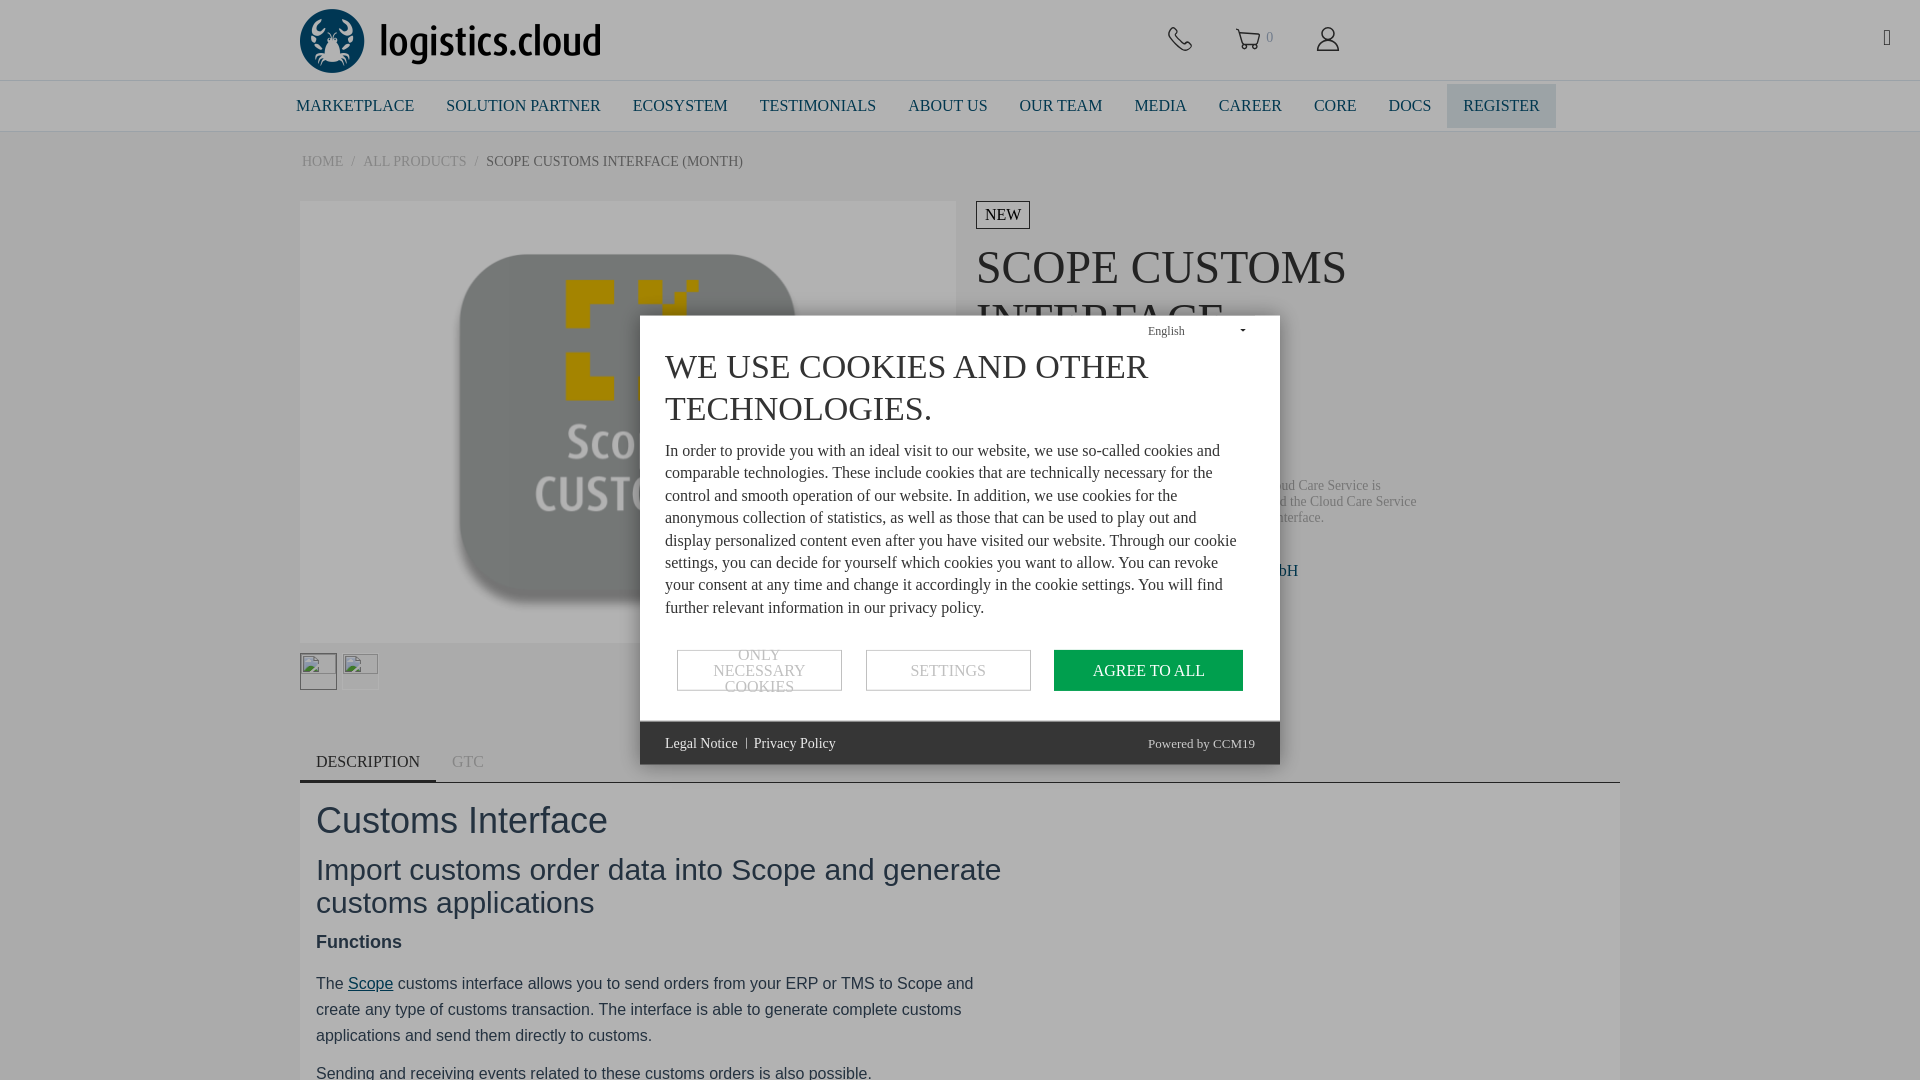 The height and width of the screenshot is (1080, 1920). I want to click on logistics cloud, so click(449, 40).